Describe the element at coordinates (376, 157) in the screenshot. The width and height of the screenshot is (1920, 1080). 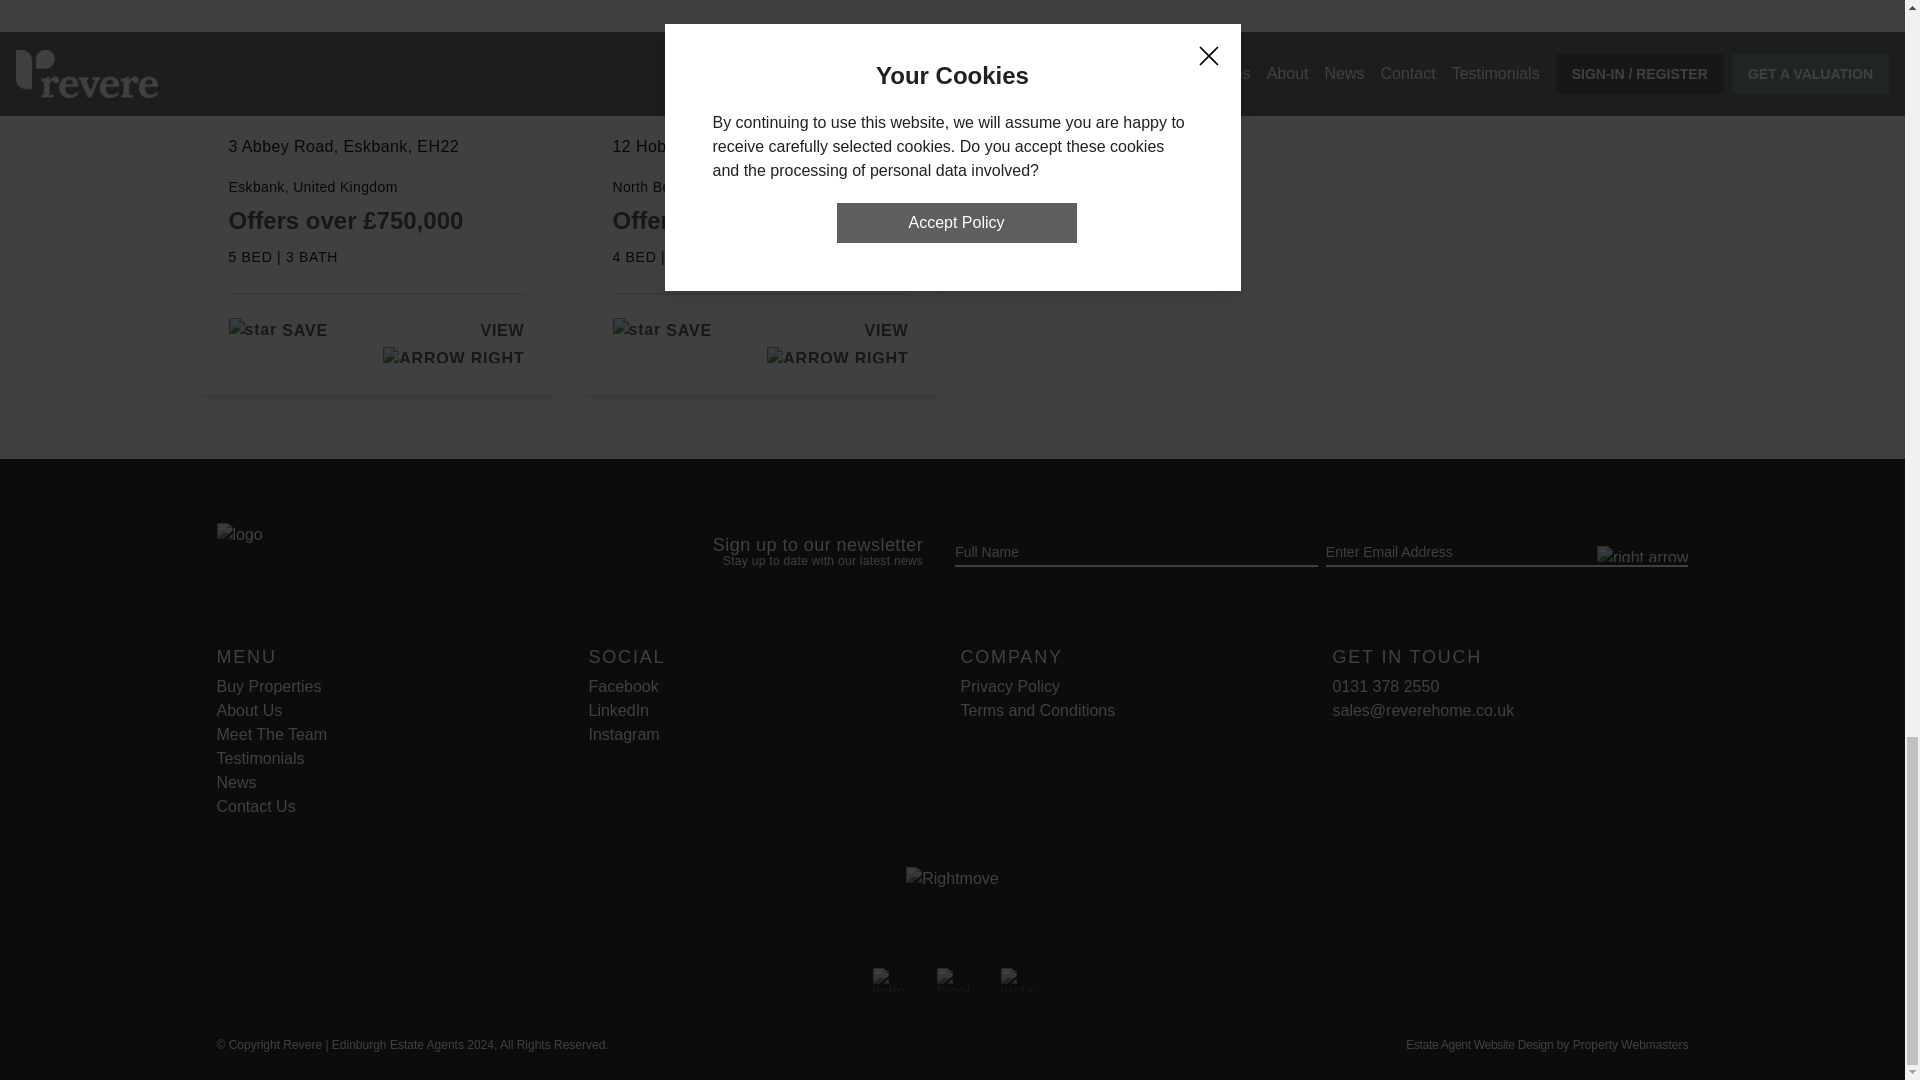
I see `3 Abbey Road, Eskbank, EH22` at that location.